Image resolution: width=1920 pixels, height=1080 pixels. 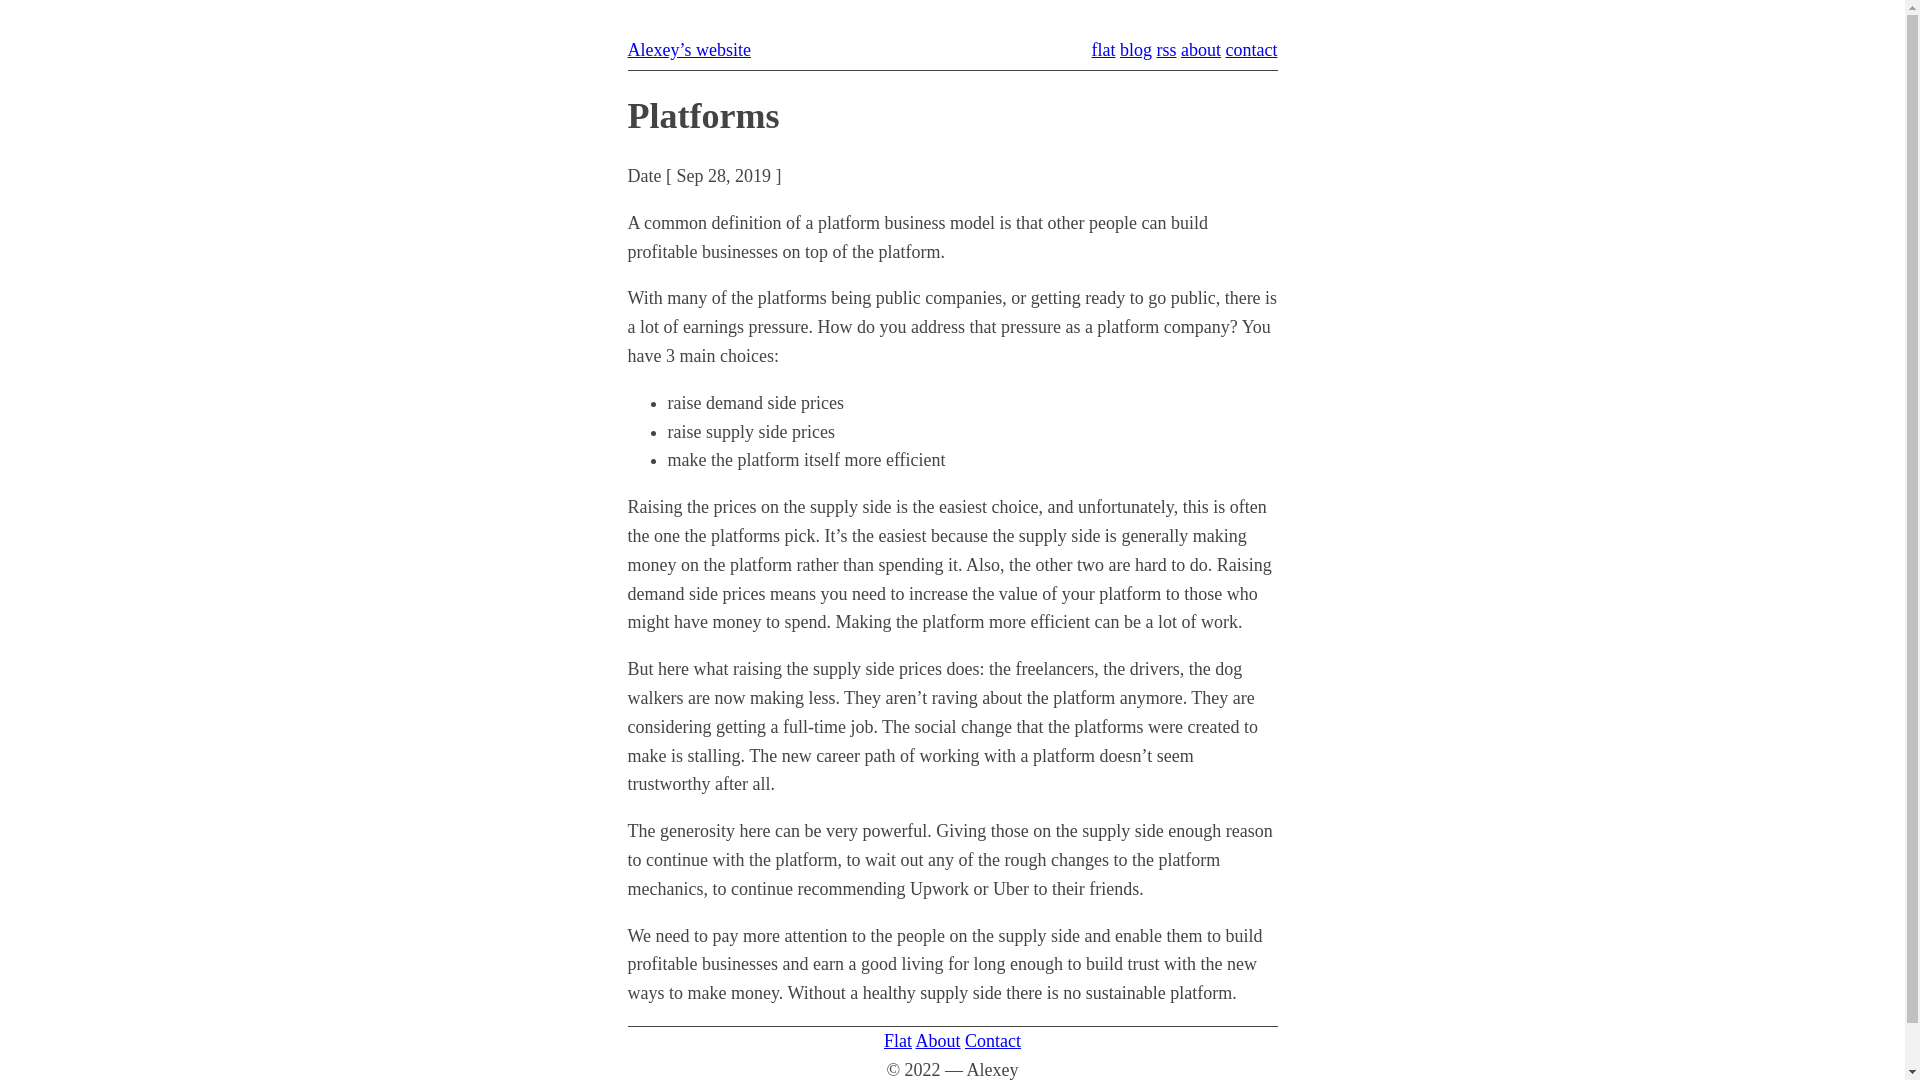 I want to click on blog, so click(x=1136, y=50).